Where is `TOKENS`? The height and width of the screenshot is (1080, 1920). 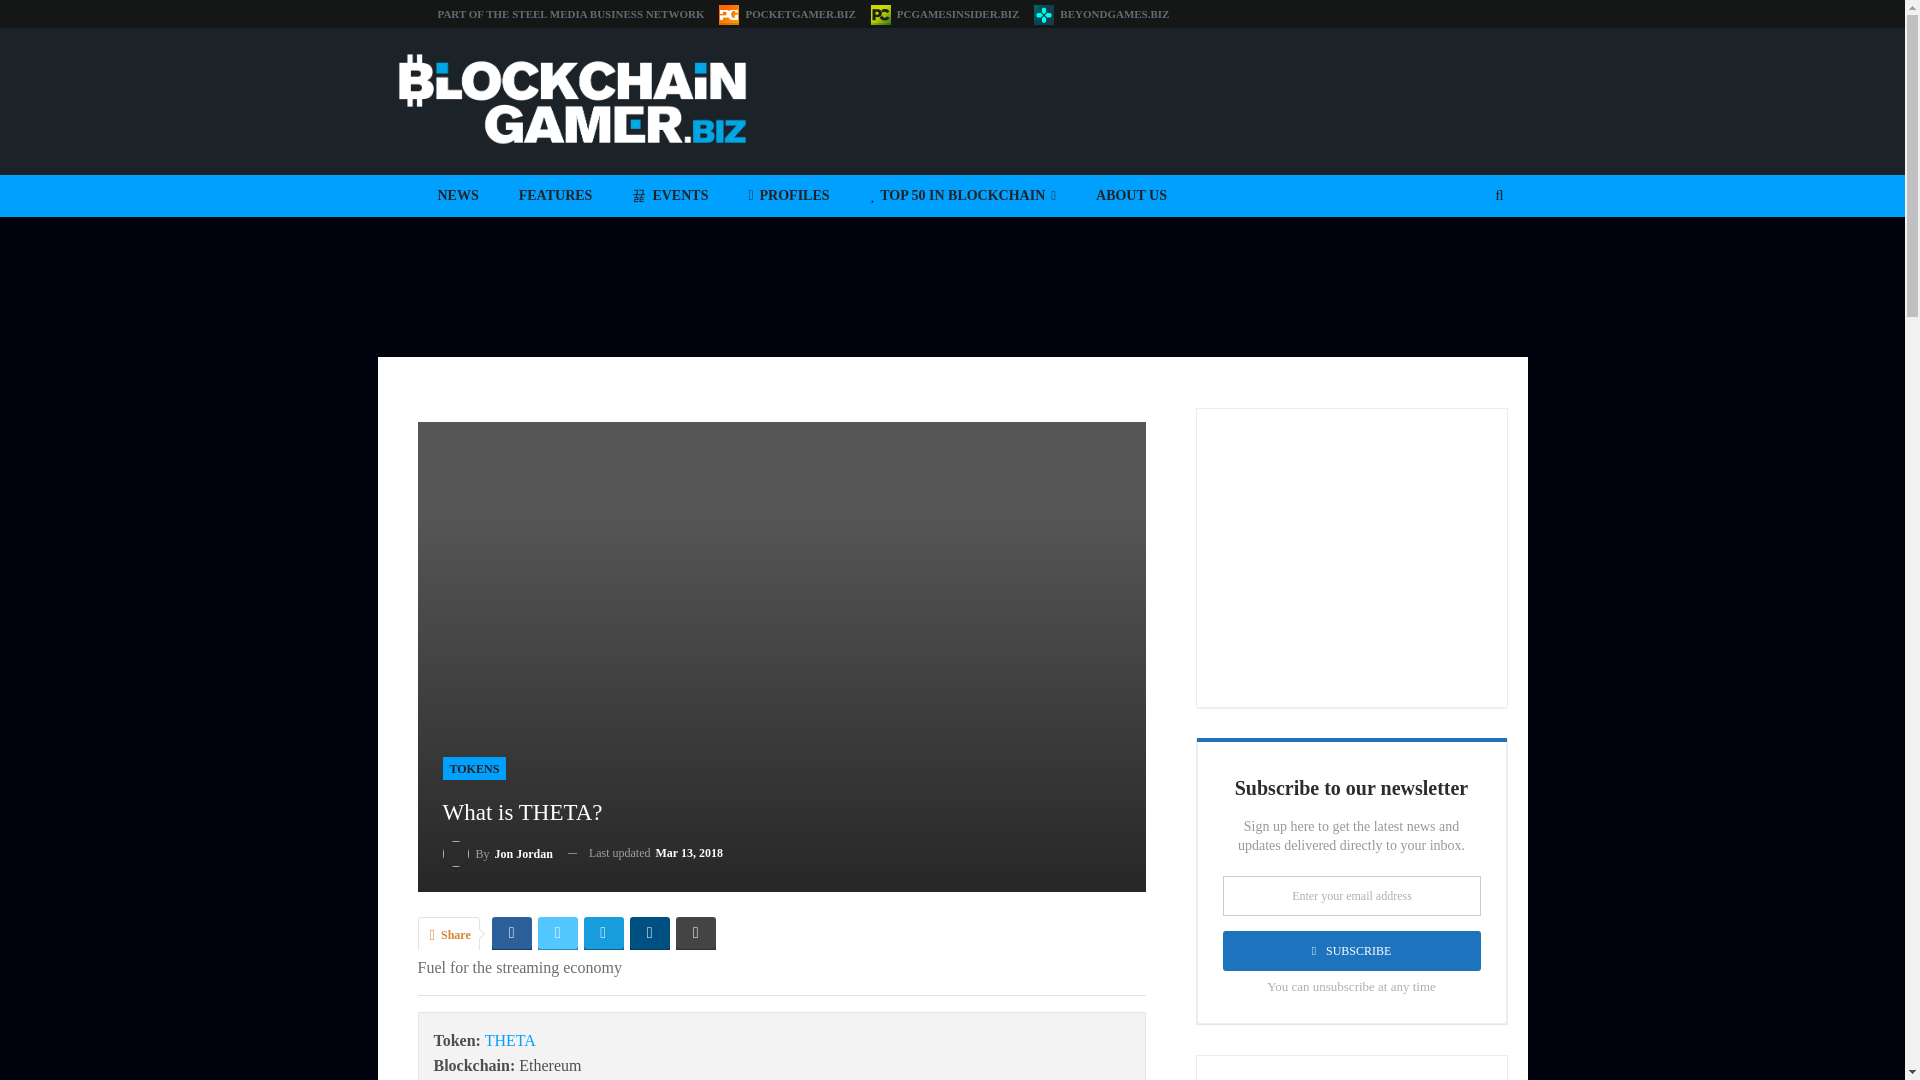 TOKENS is located at coordinates (474, 768).